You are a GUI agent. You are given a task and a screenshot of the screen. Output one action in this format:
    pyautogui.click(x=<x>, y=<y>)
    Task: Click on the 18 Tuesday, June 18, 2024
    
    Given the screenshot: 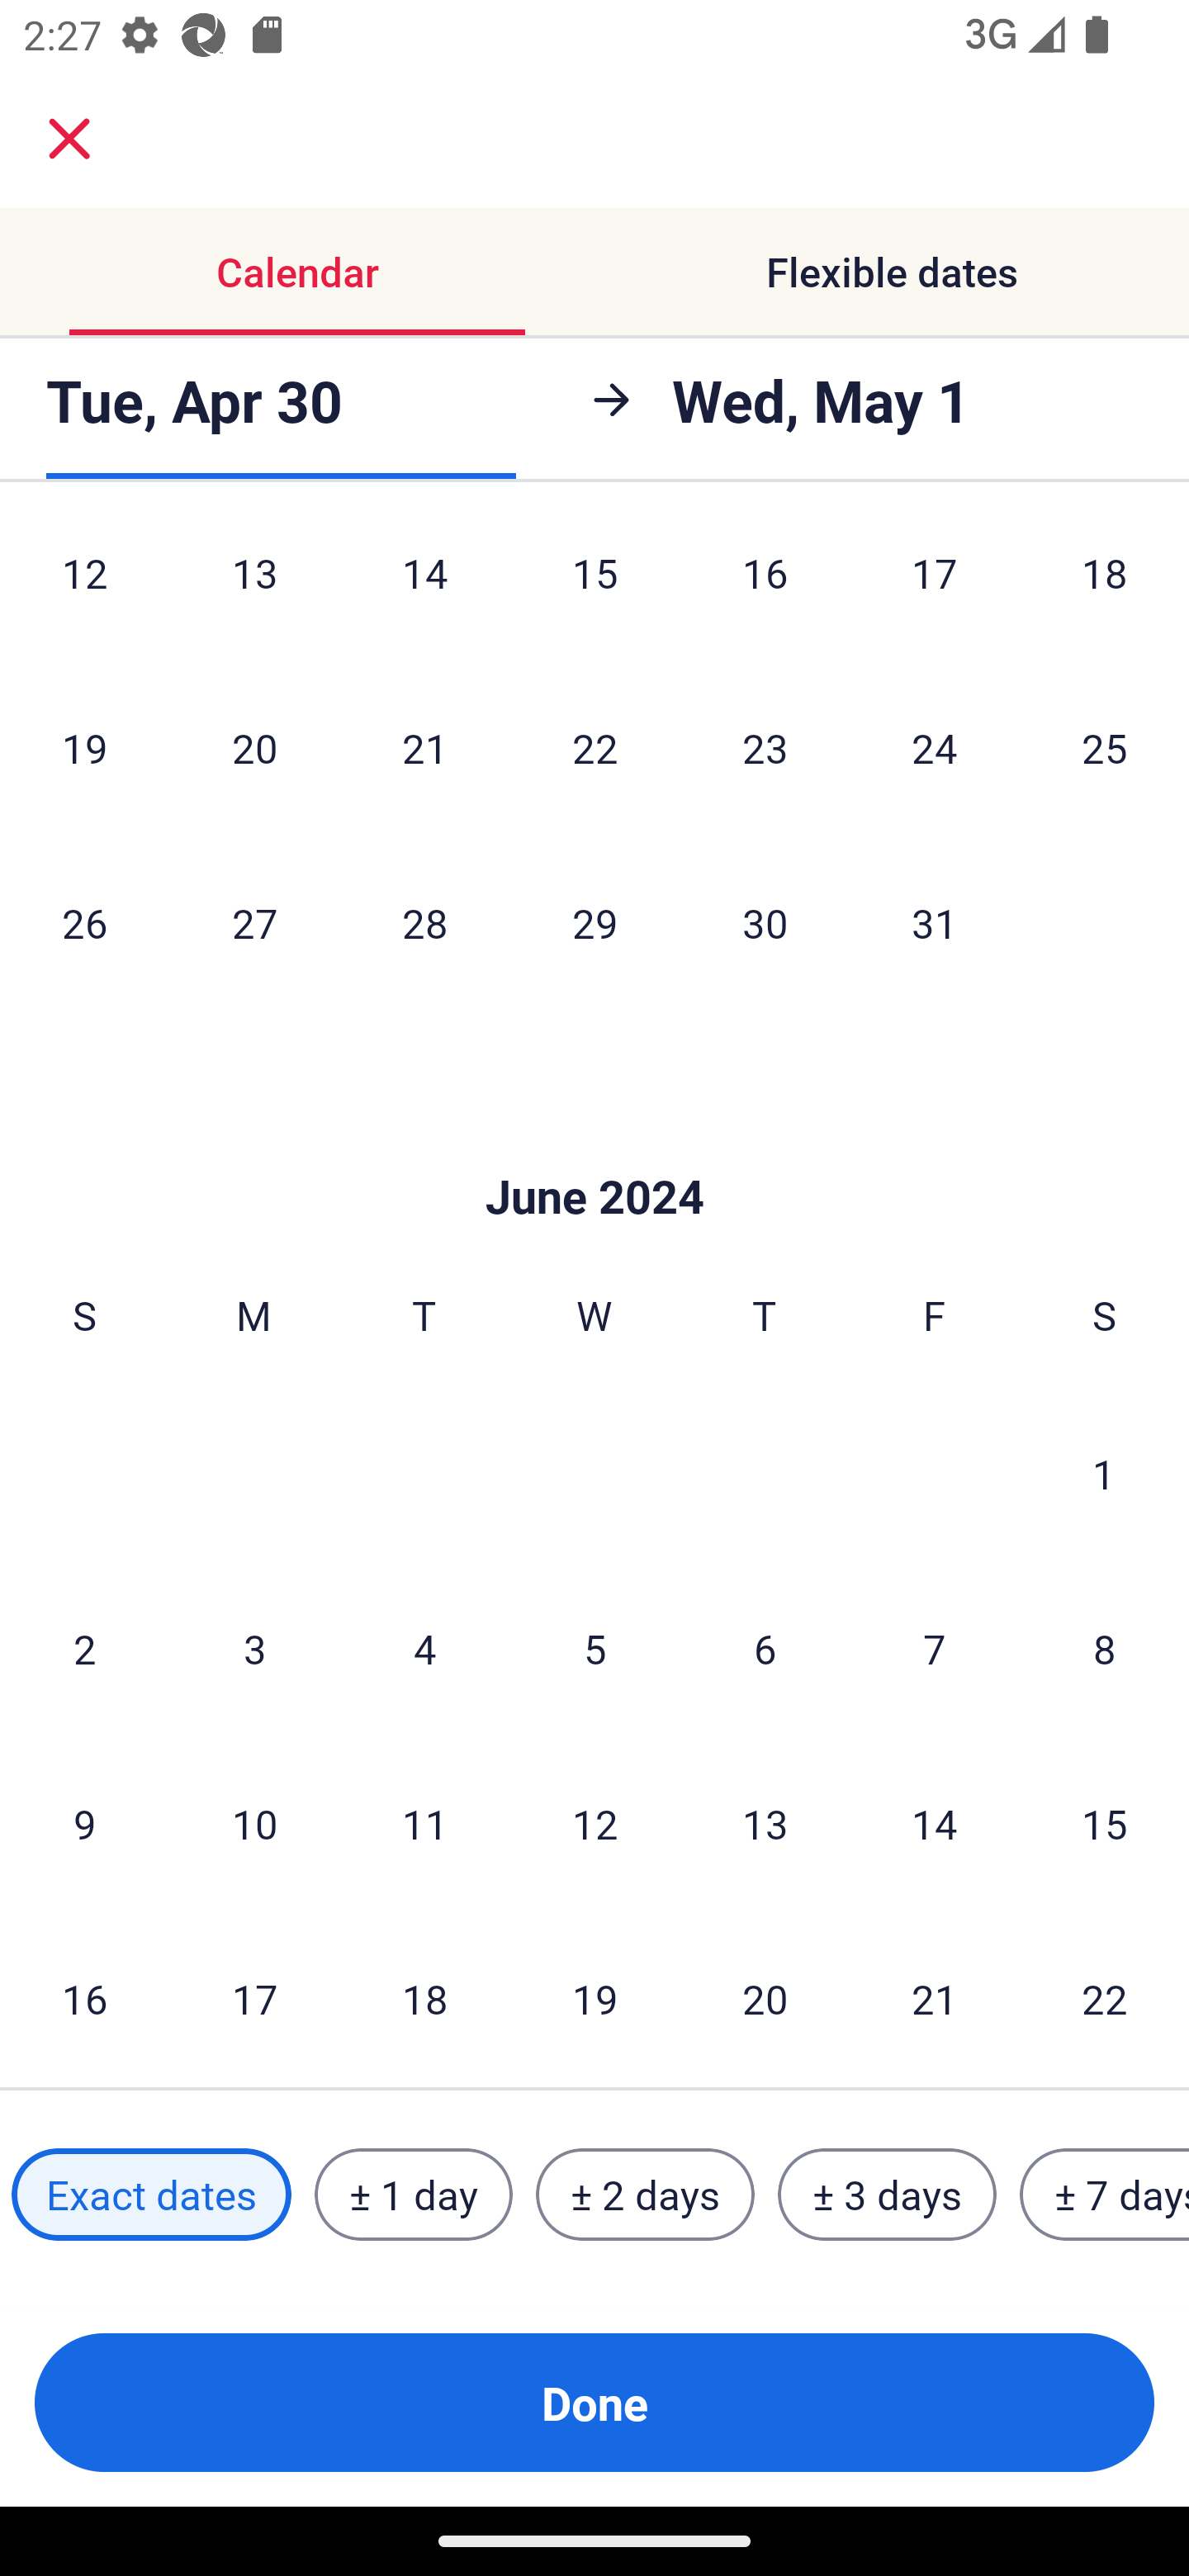 What is the action you would take?
    pyautogui.click(x=424, y=1999)
    